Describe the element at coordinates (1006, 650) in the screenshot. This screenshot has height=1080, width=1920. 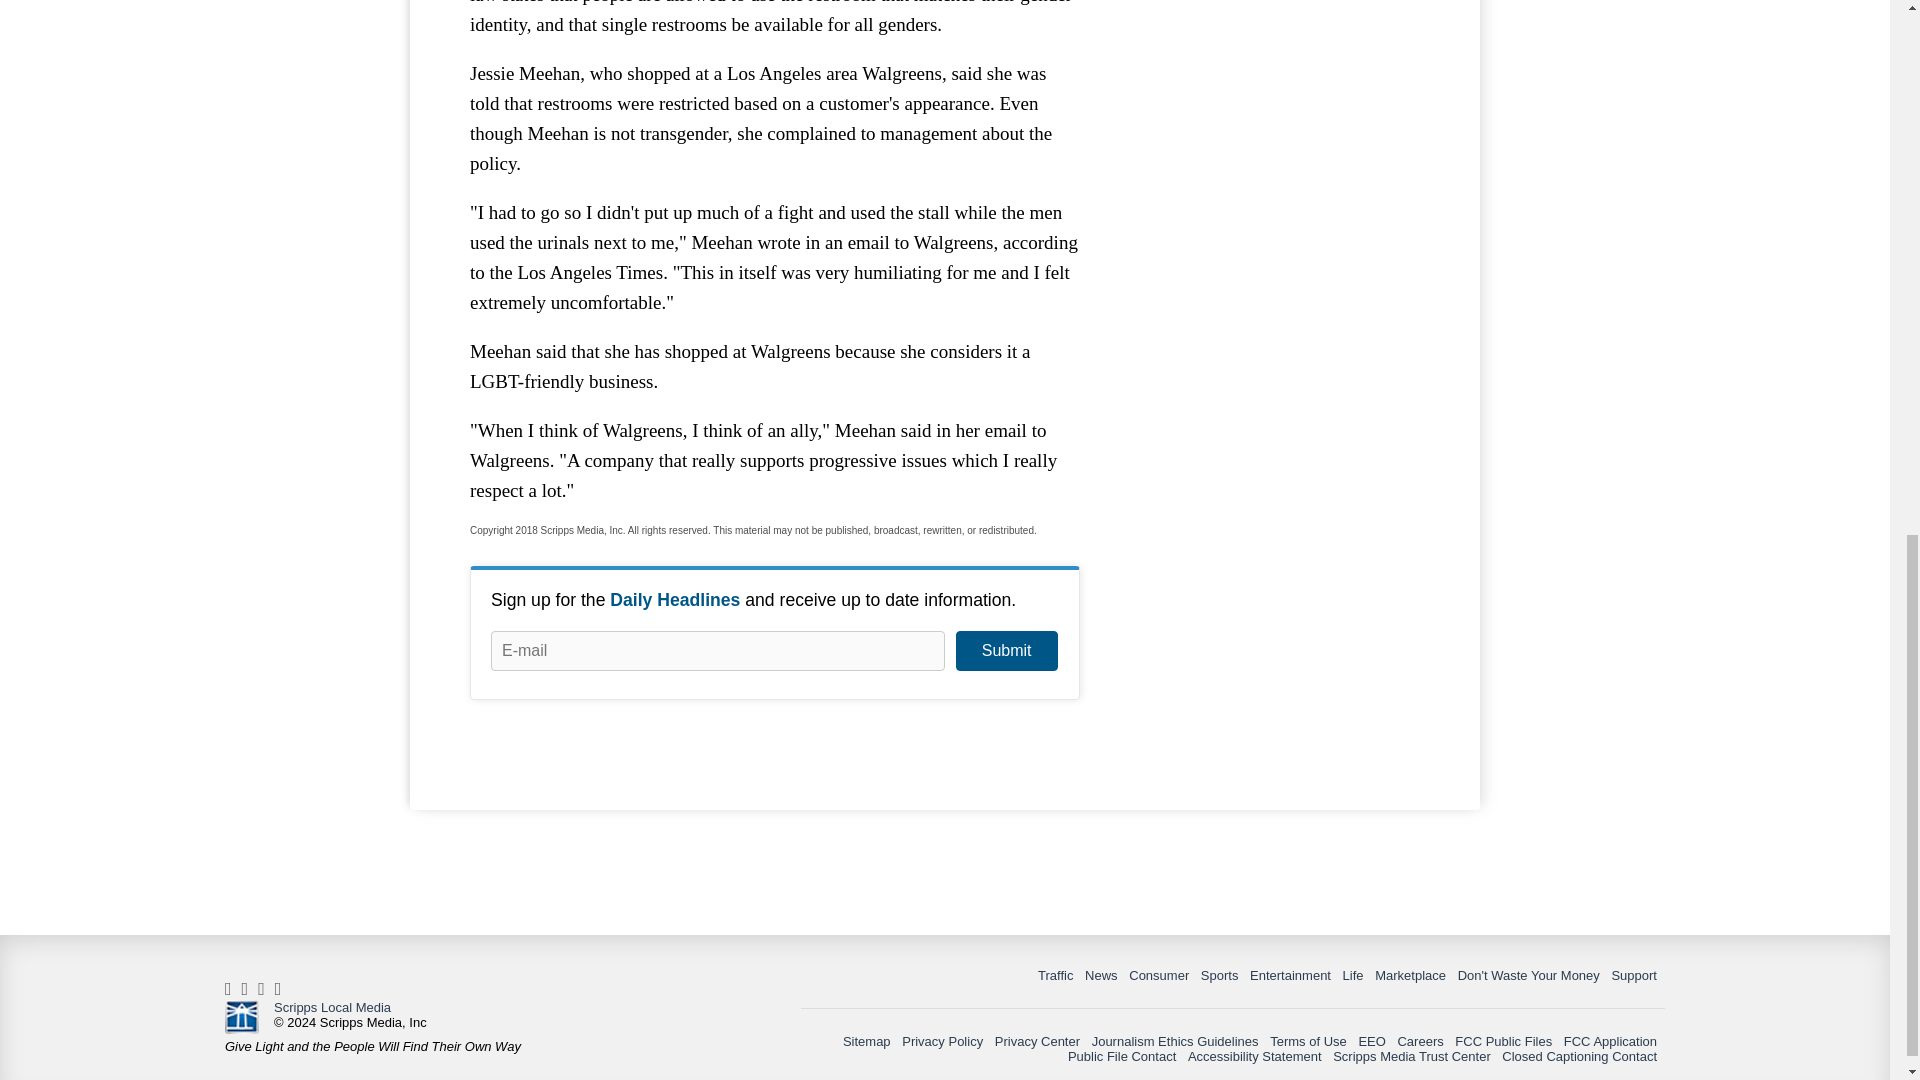
I see `Submit` at that location.